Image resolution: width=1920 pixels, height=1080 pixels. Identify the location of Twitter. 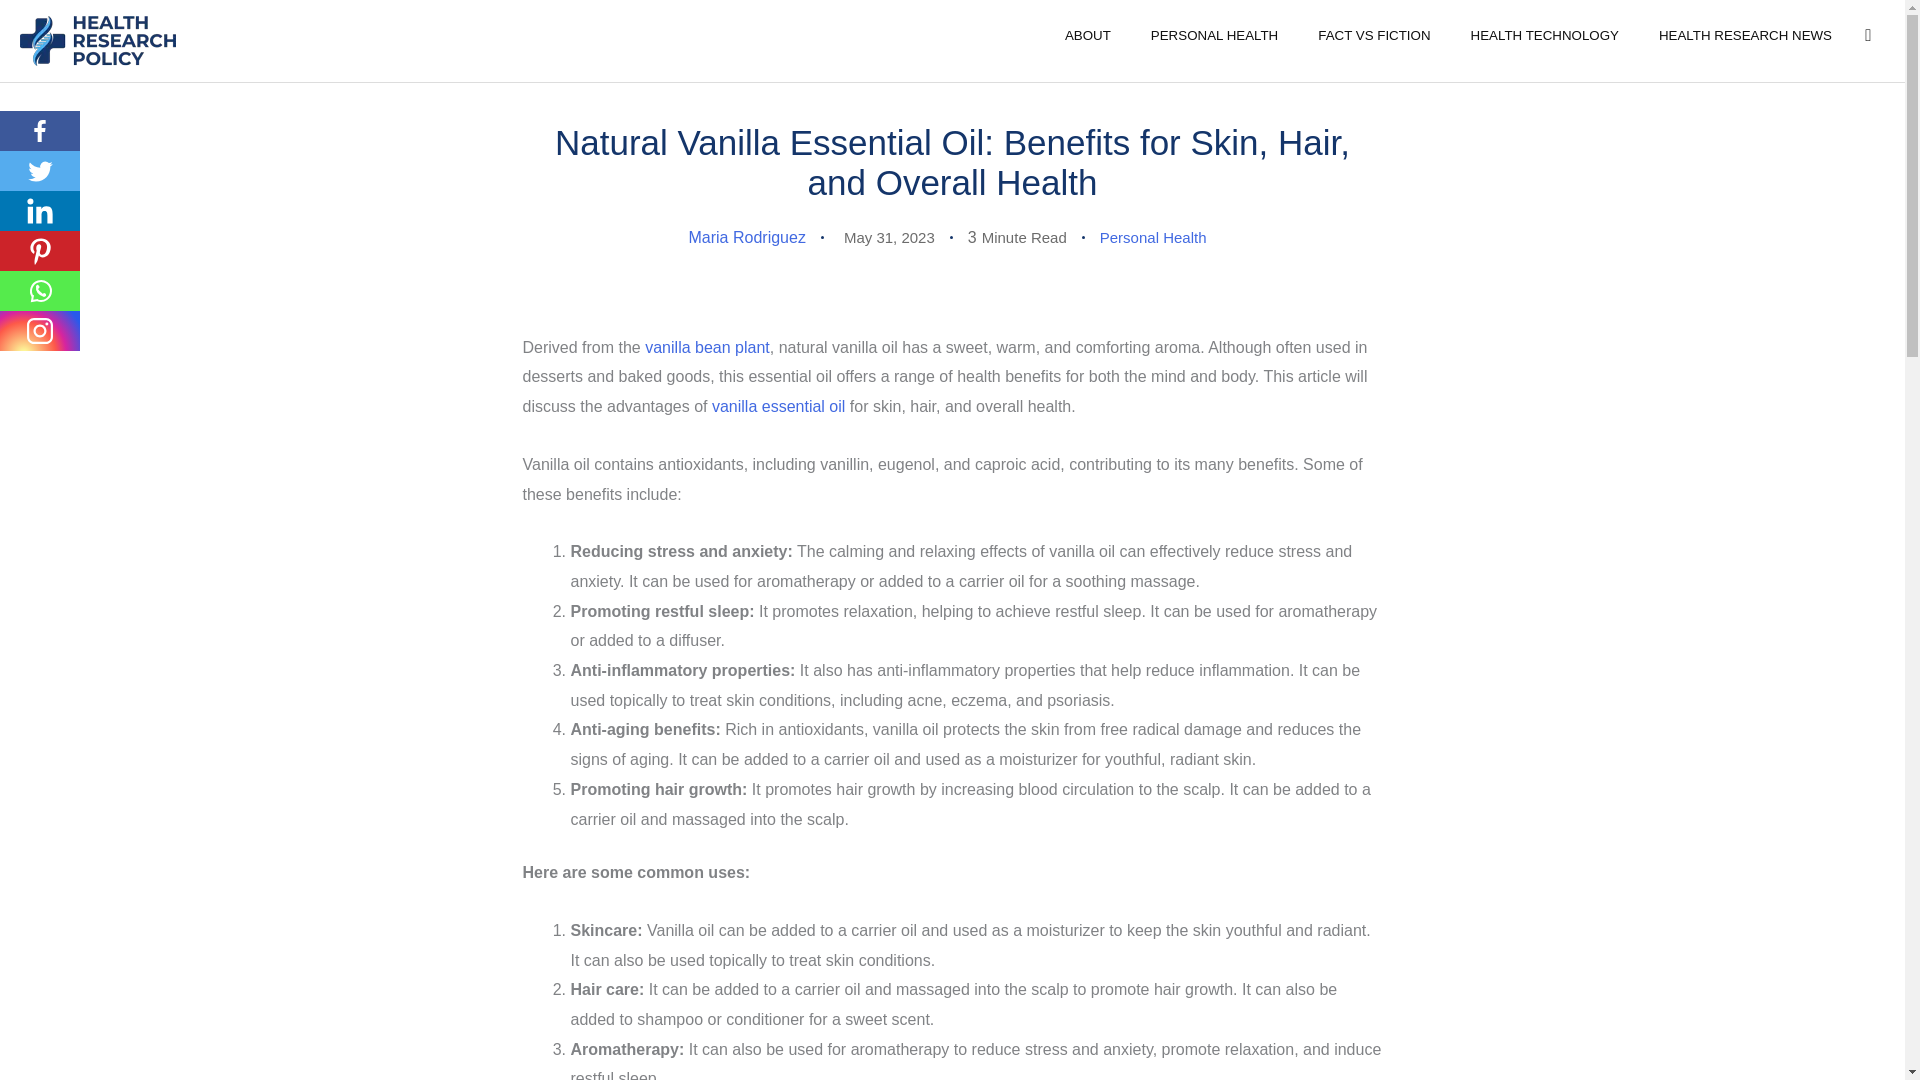
(40, 171).